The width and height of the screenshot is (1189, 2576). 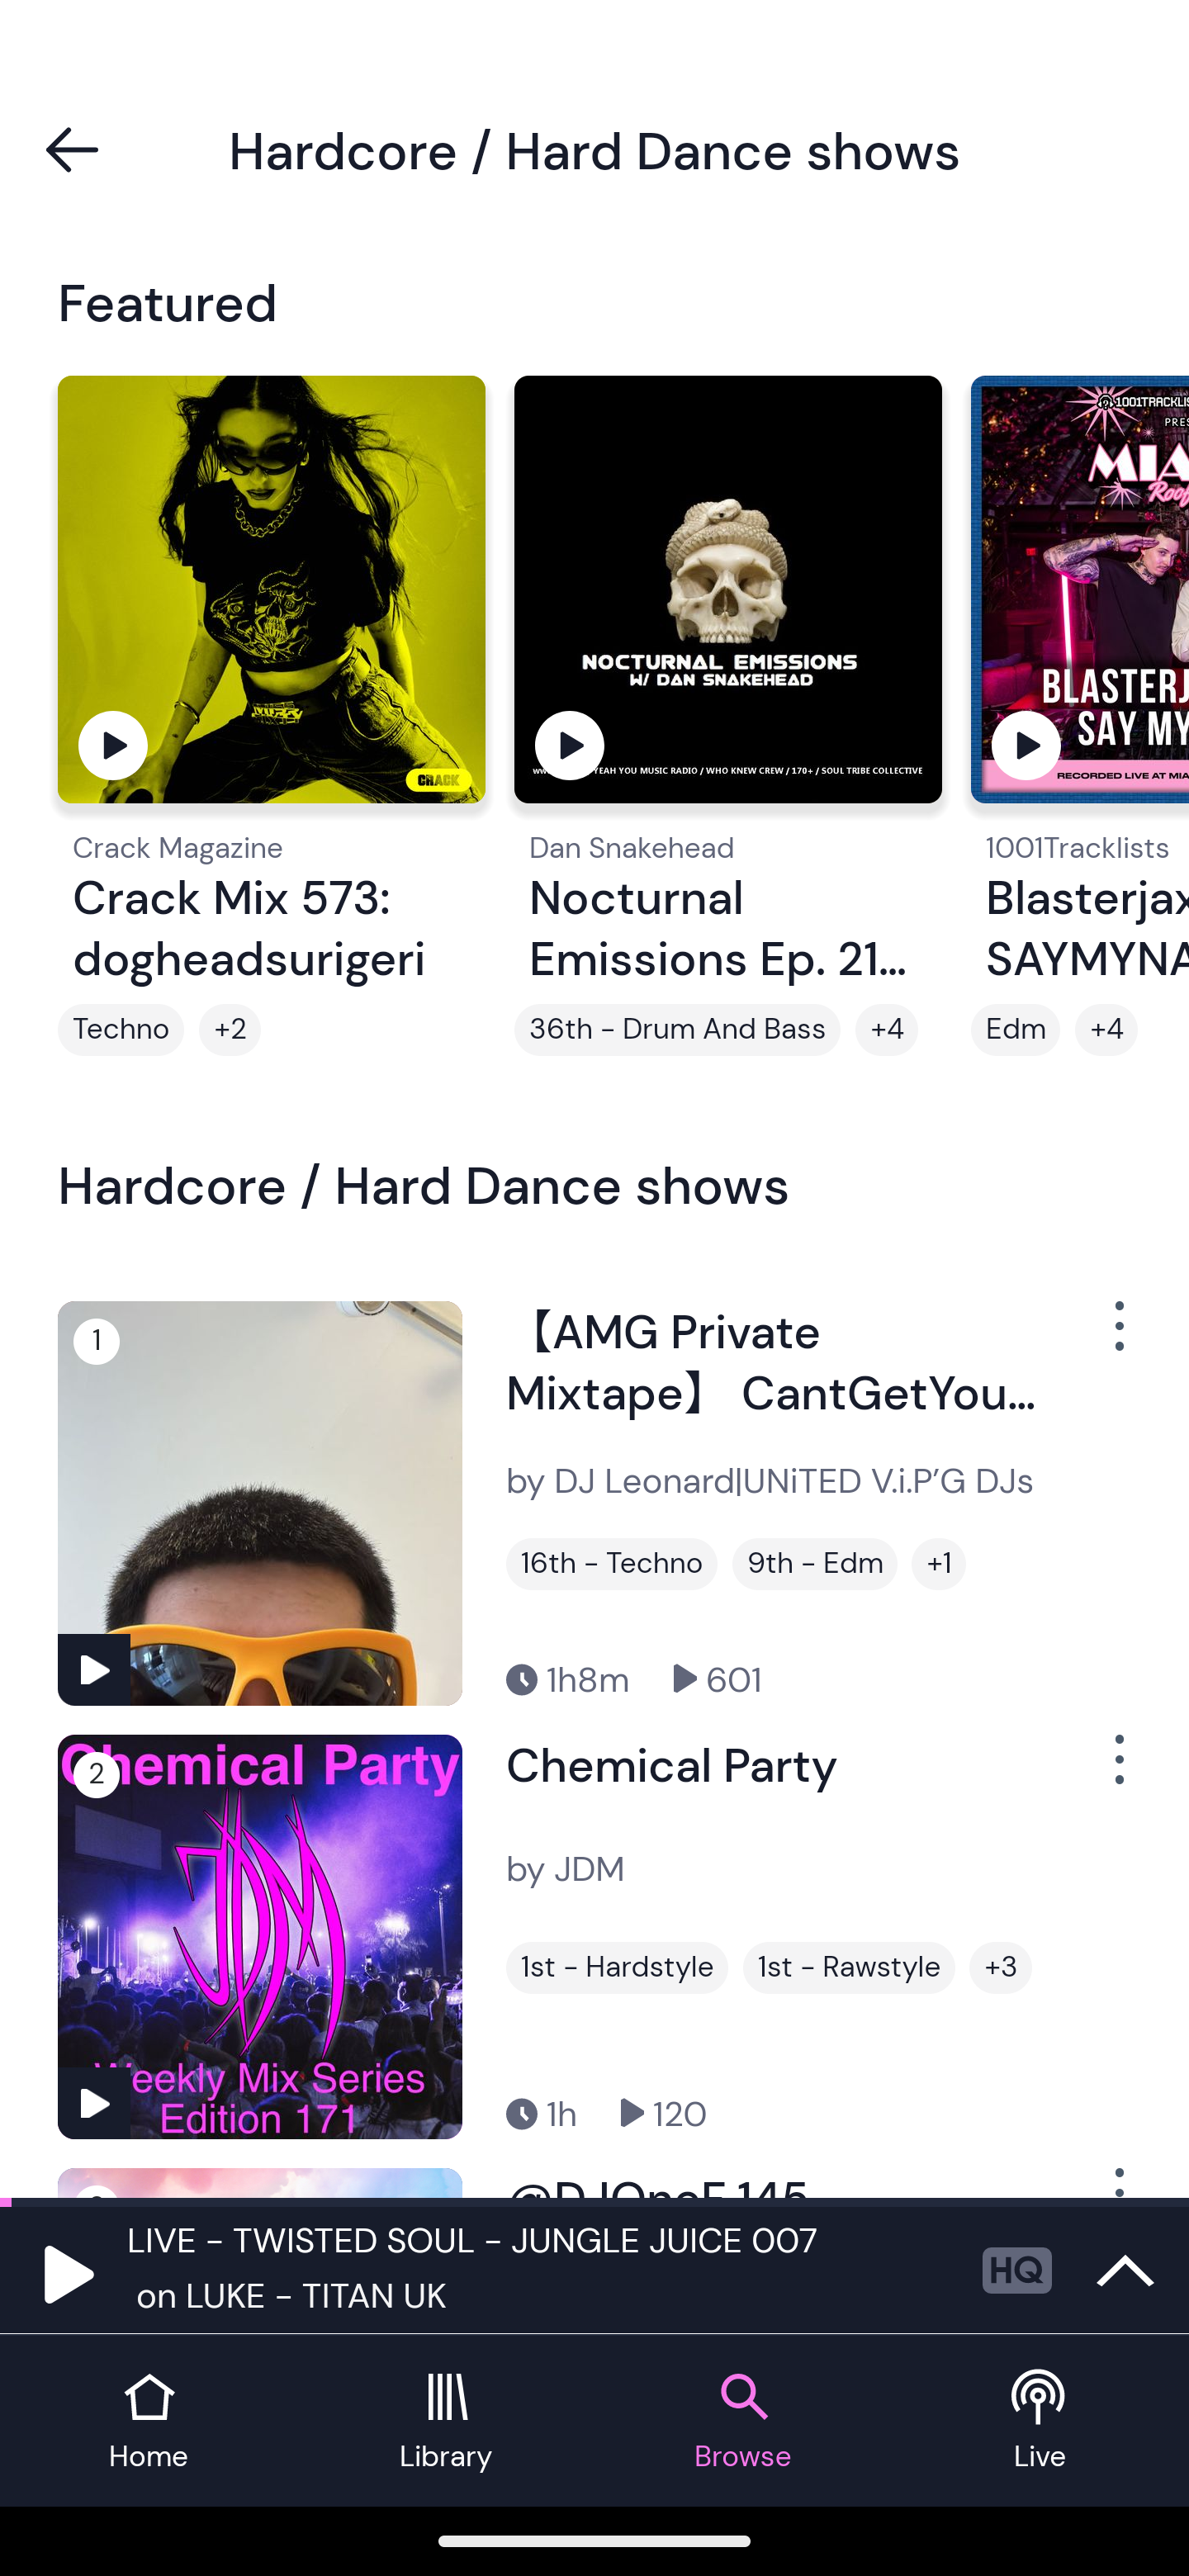 I want to click on Techno, so click(x=121, y=1030).